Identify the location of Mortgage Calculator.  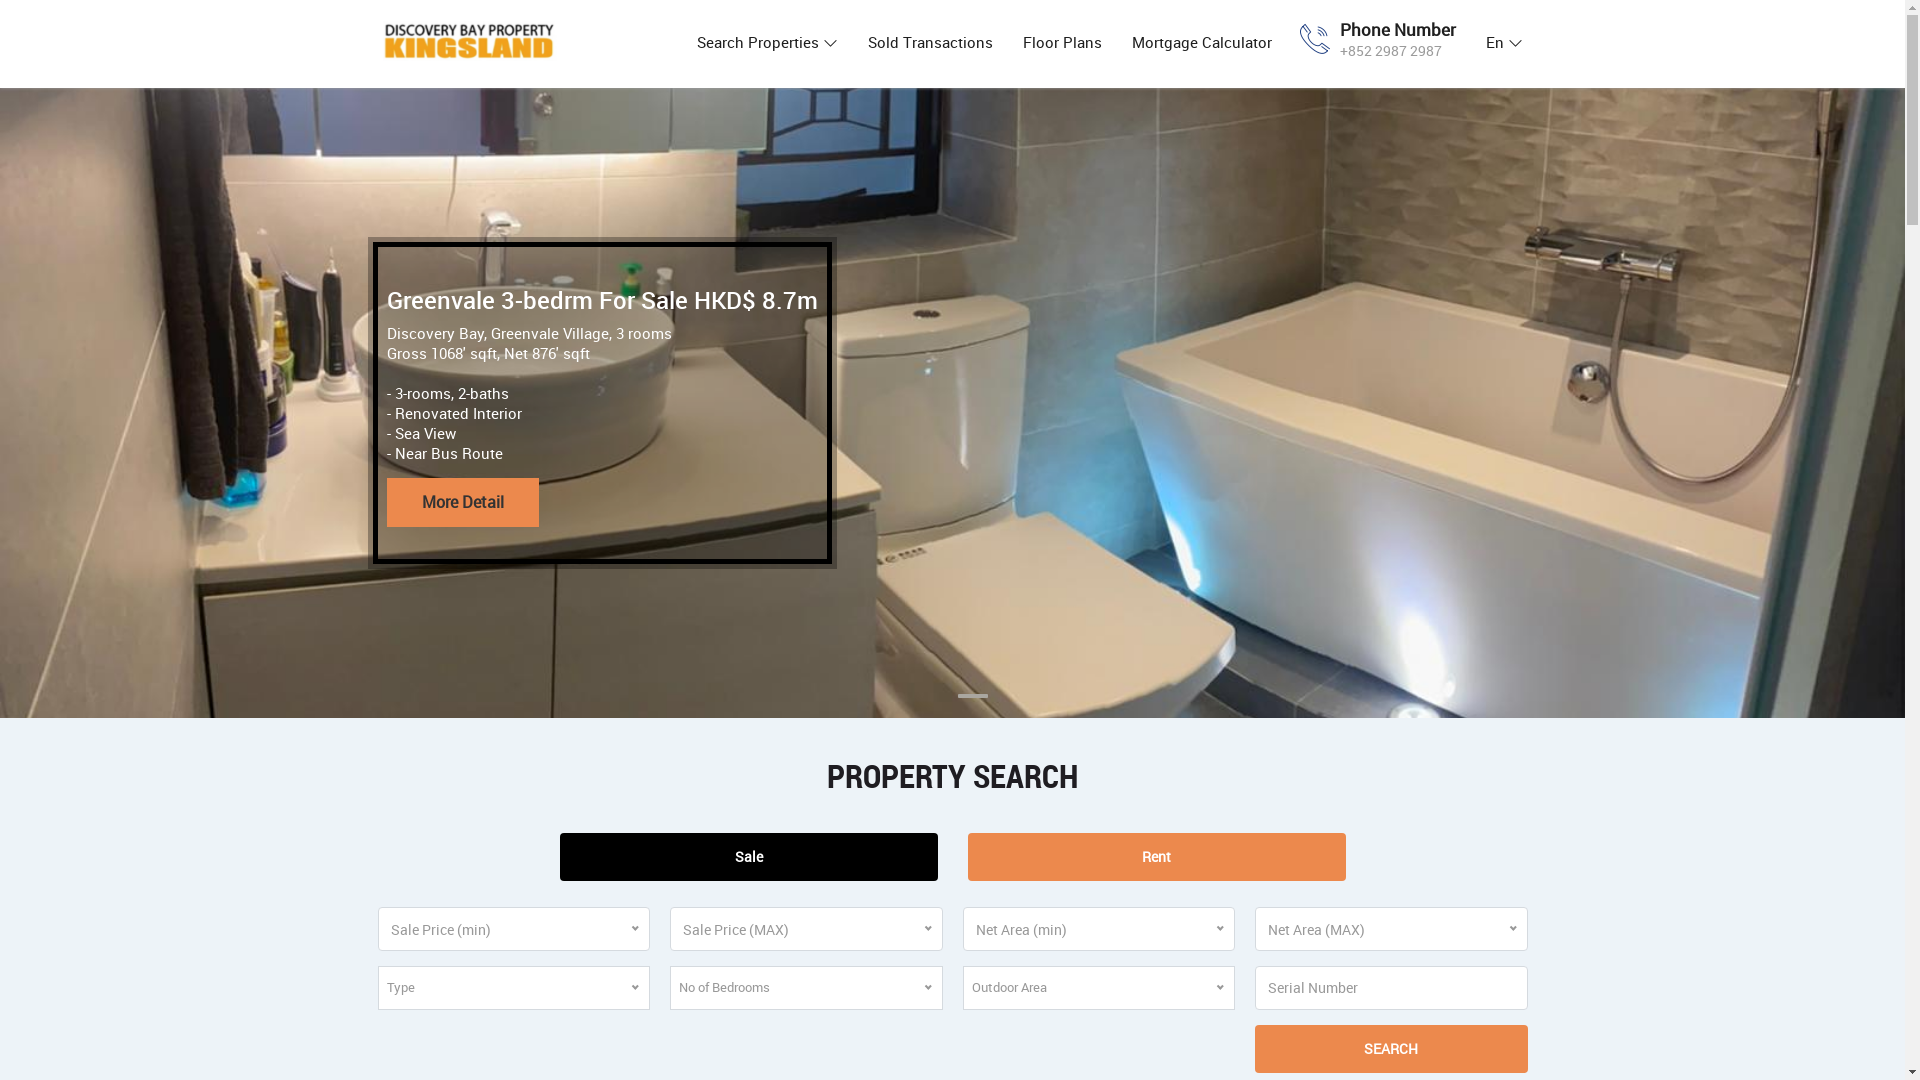
(1201, 42).